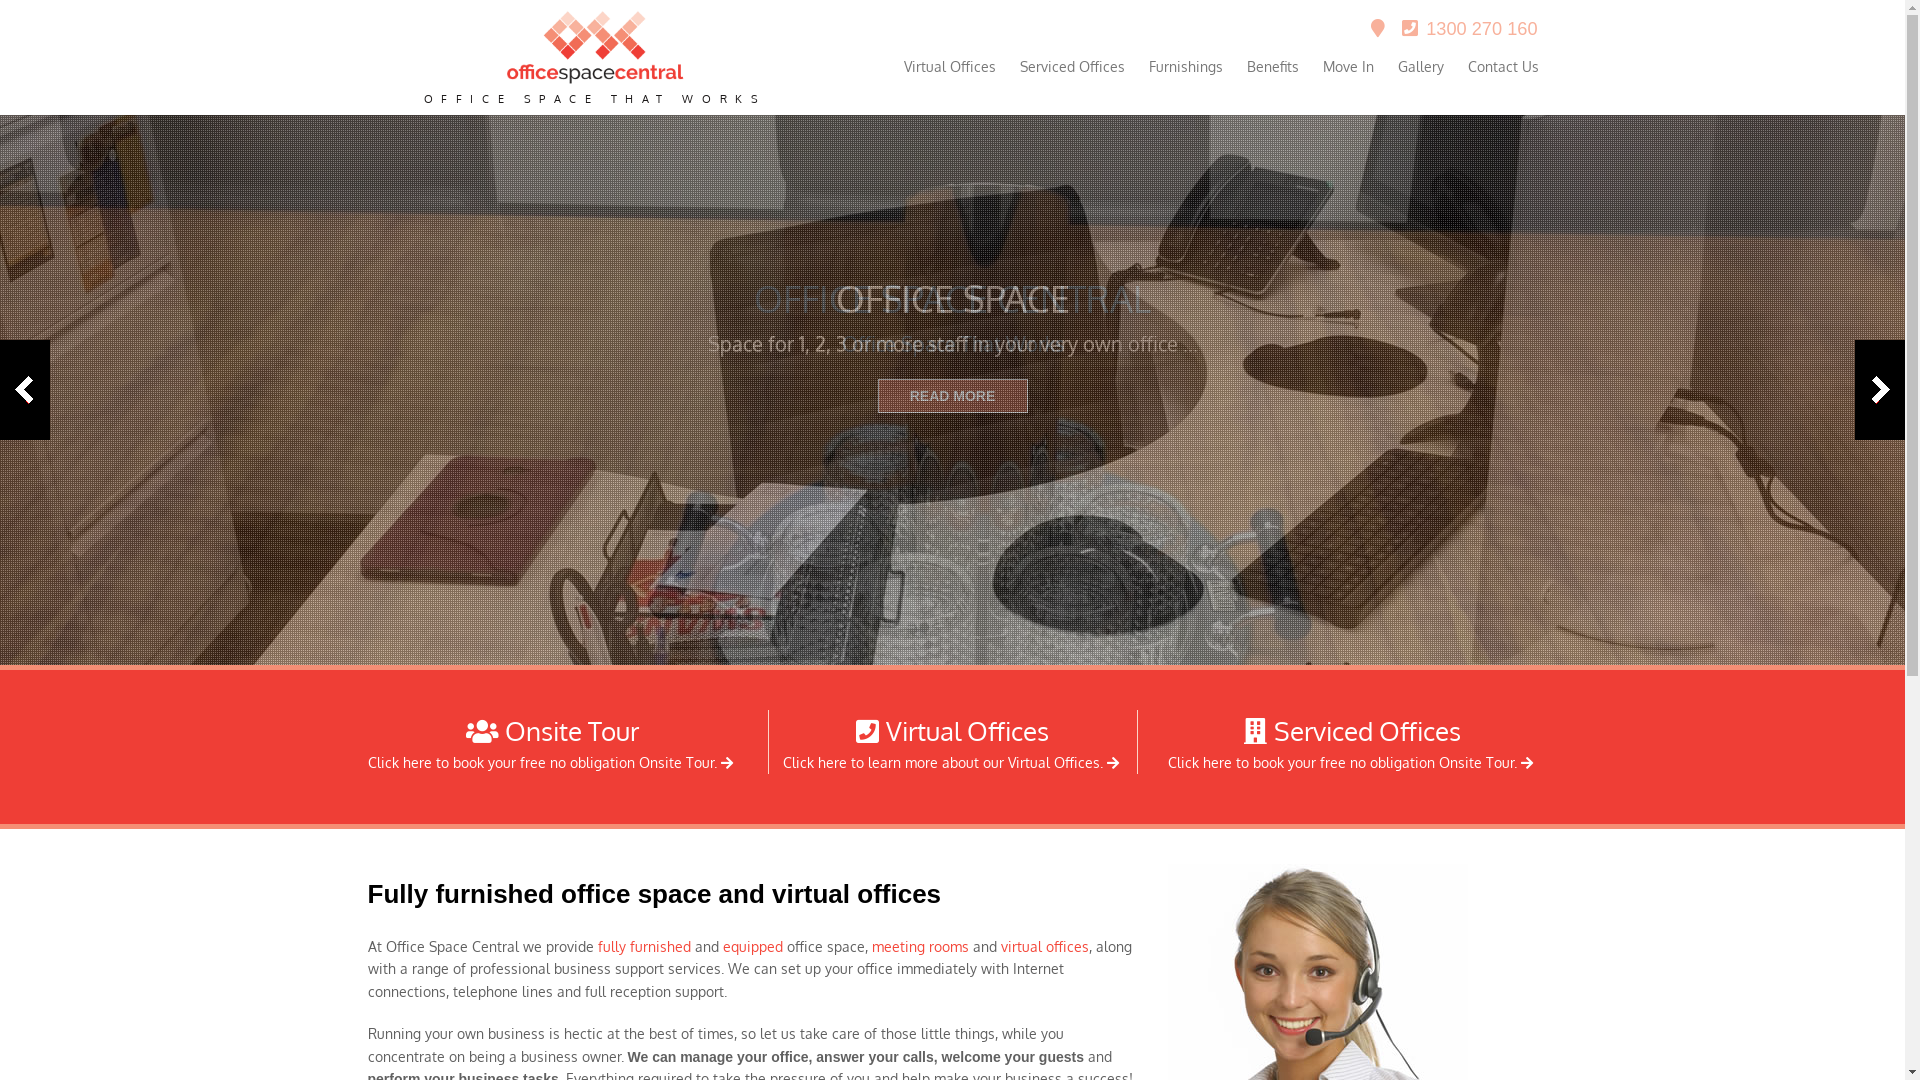 Image resolution: width=1920 pixels, height=1080 pixels. I want to click on equipped, so click(752, 946).